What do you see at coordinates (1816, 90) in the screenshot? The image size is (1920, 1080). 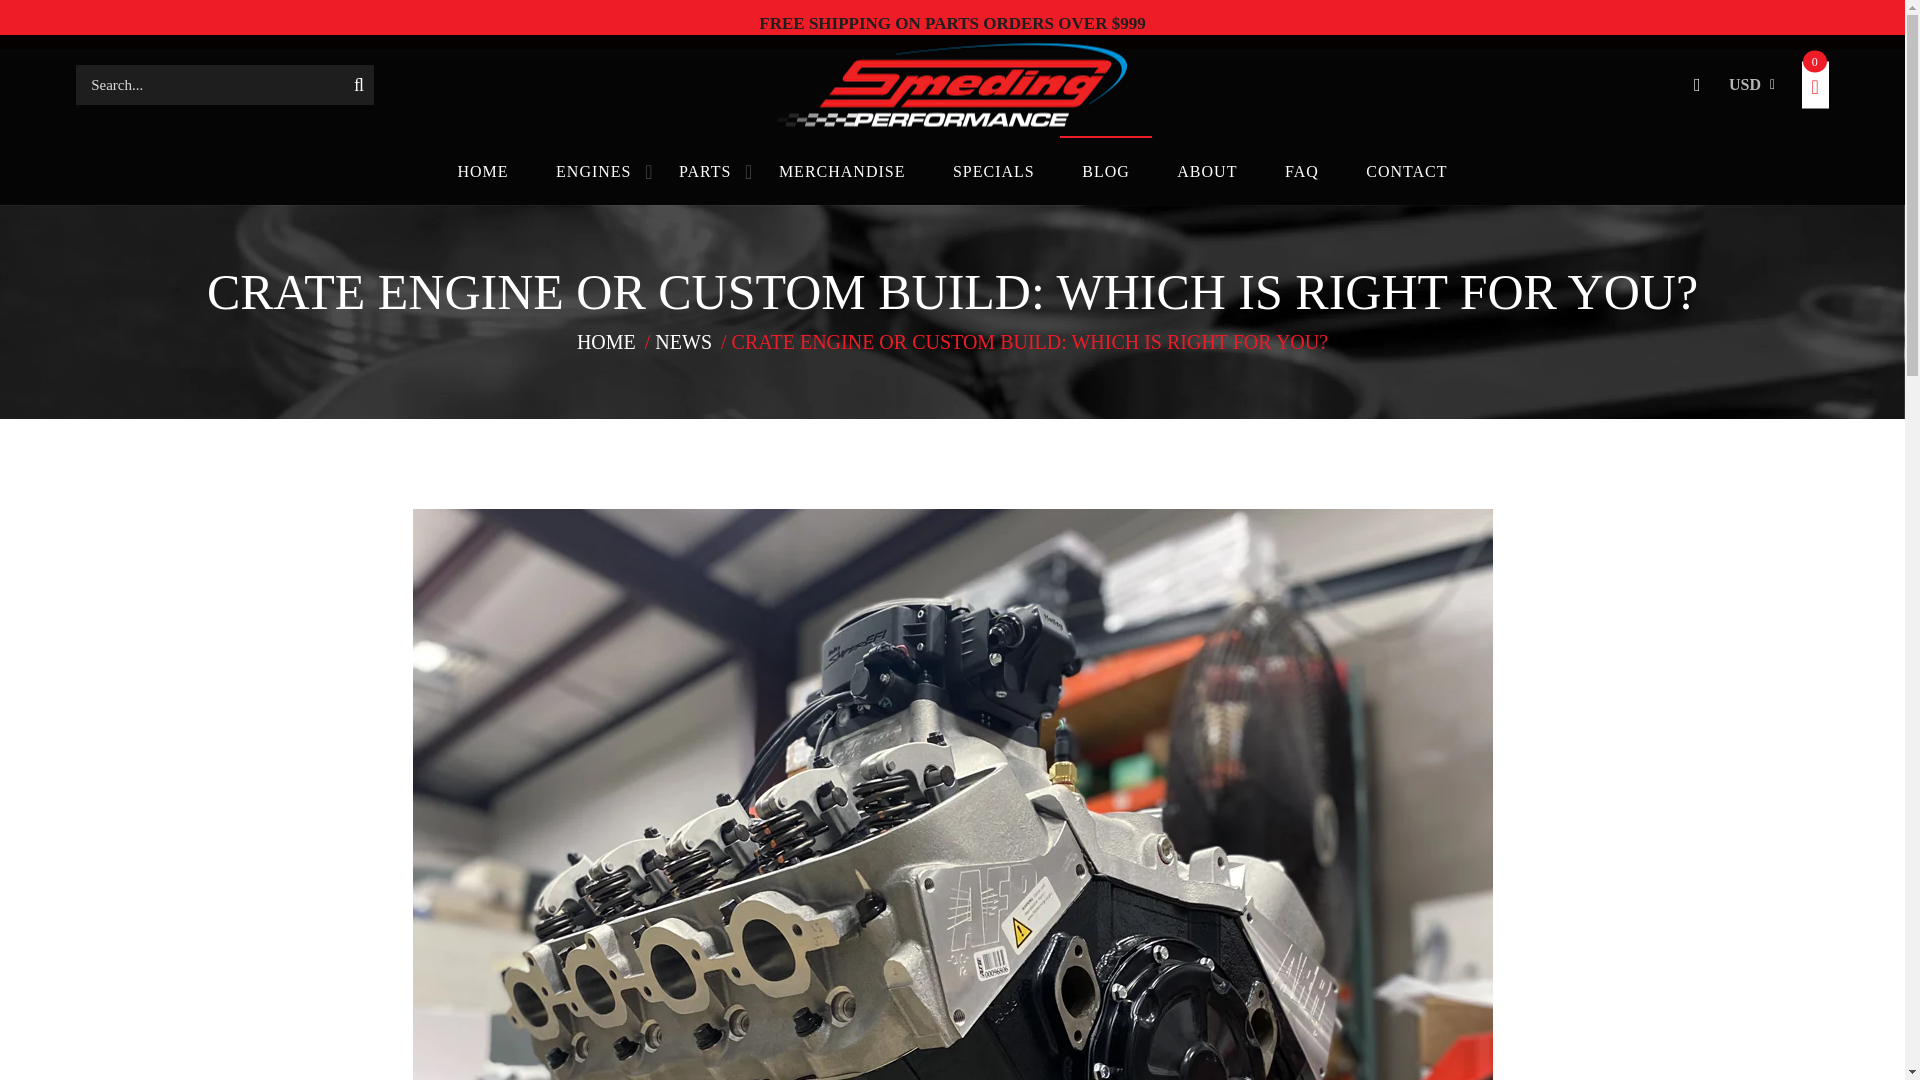 I see `0` at bounding box center [1816, 90].